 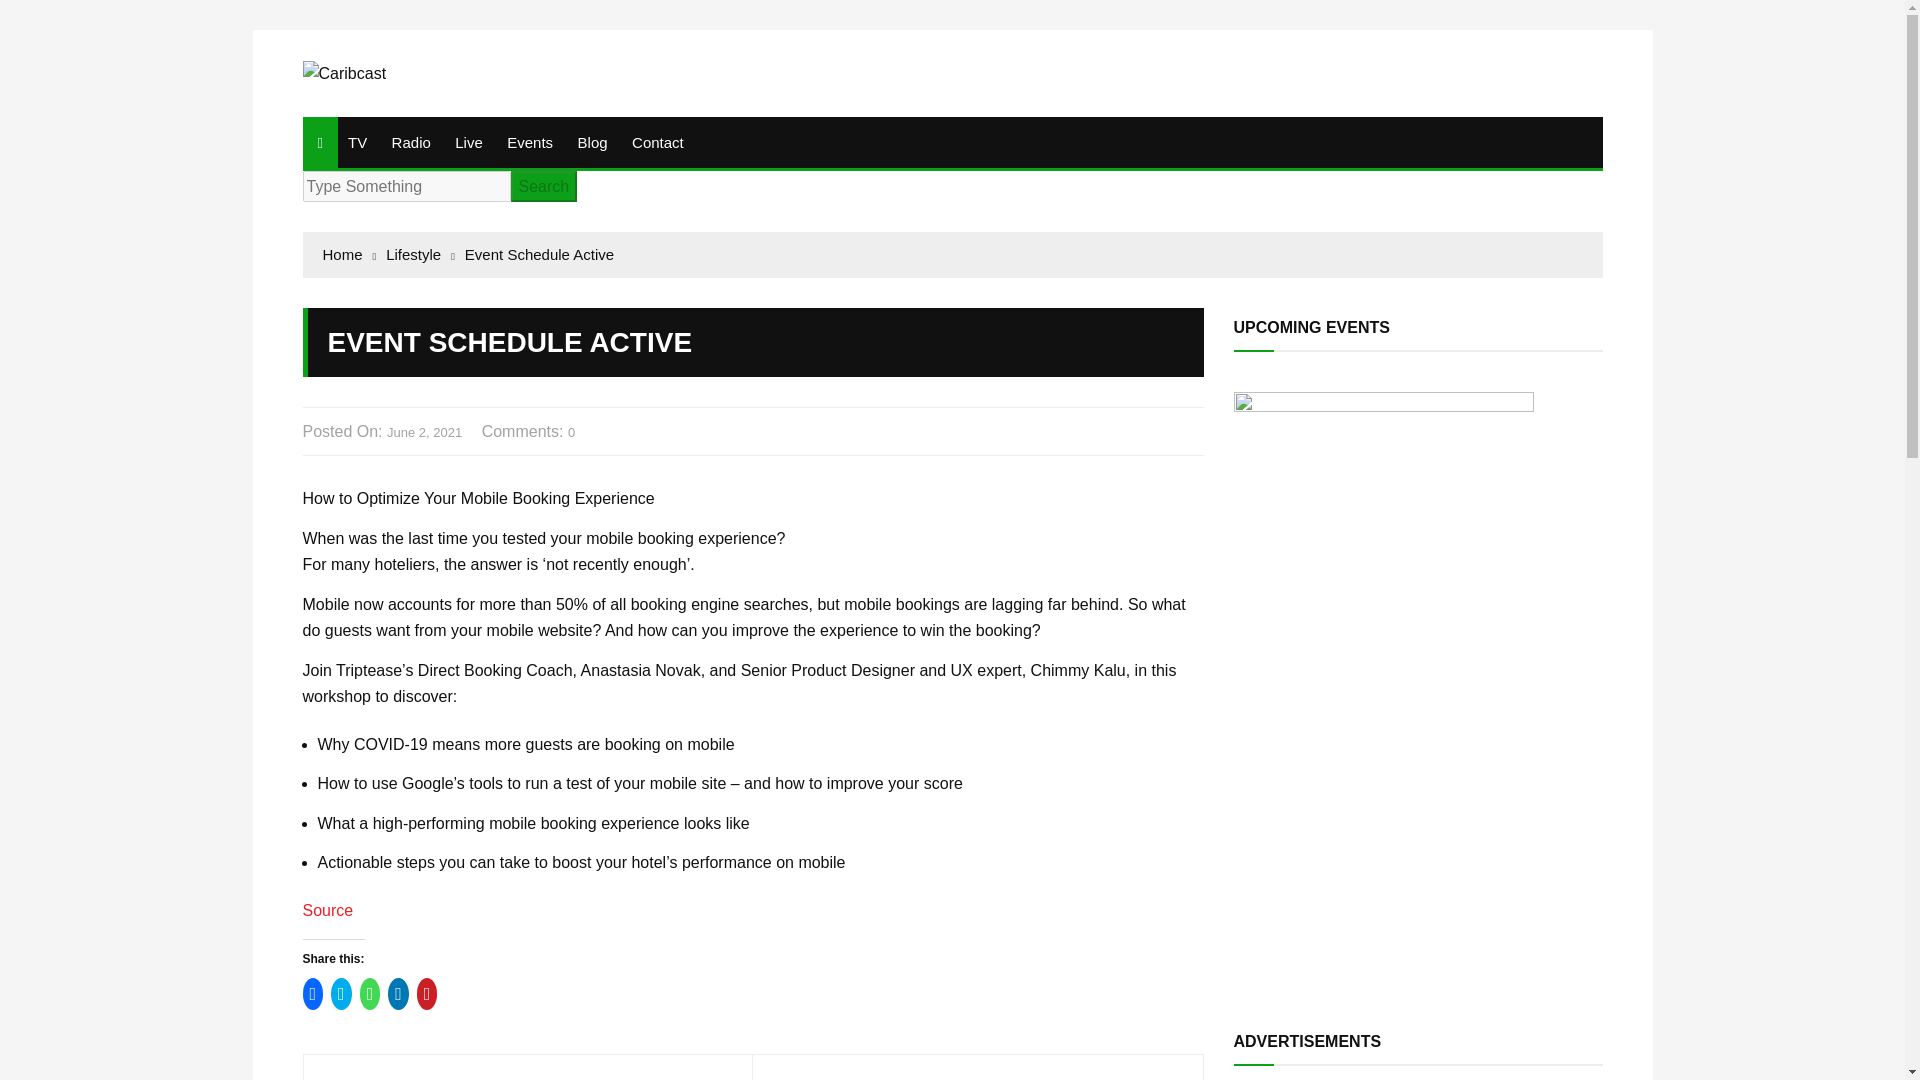 I want to click on Source, so click(x=327, y=910).